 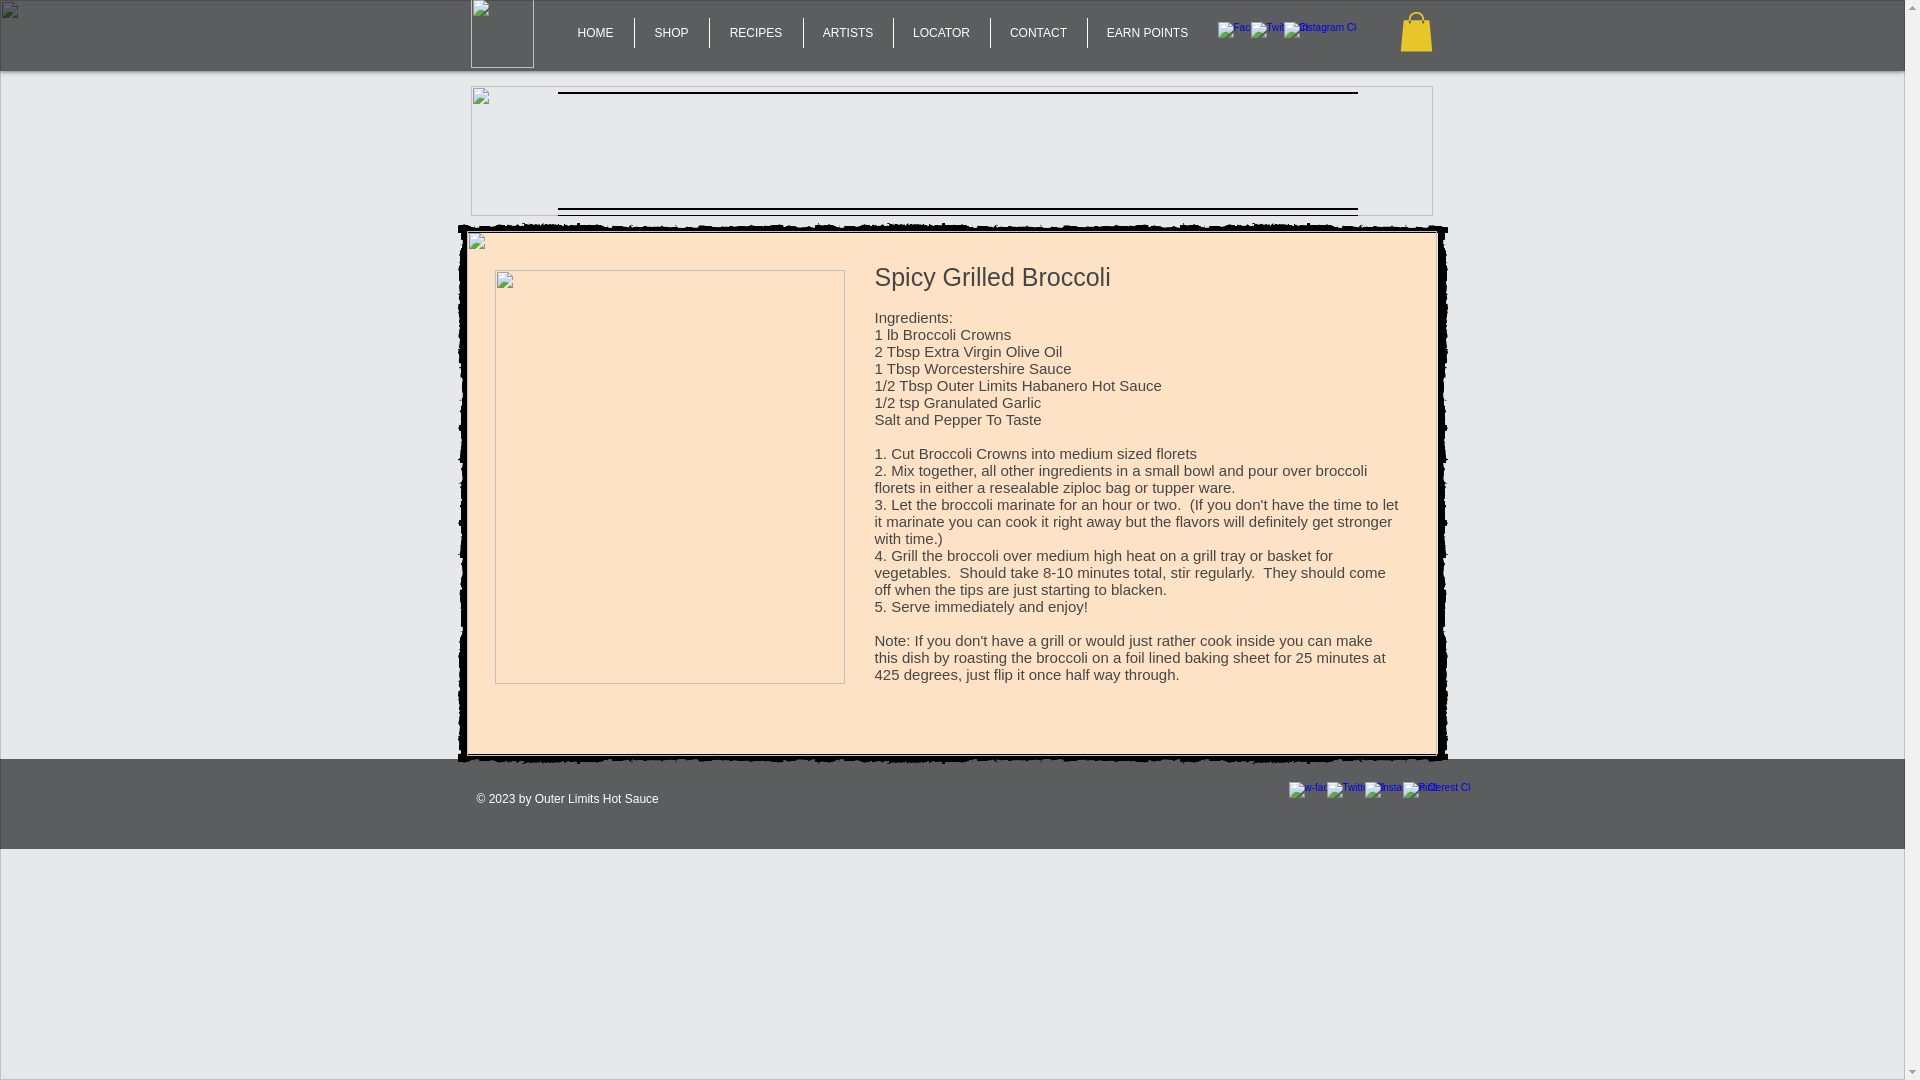 What do you see at coordinates (1038, 32) in the screenshot?
I see `CONTACT` at bounding box center [1038, 32].